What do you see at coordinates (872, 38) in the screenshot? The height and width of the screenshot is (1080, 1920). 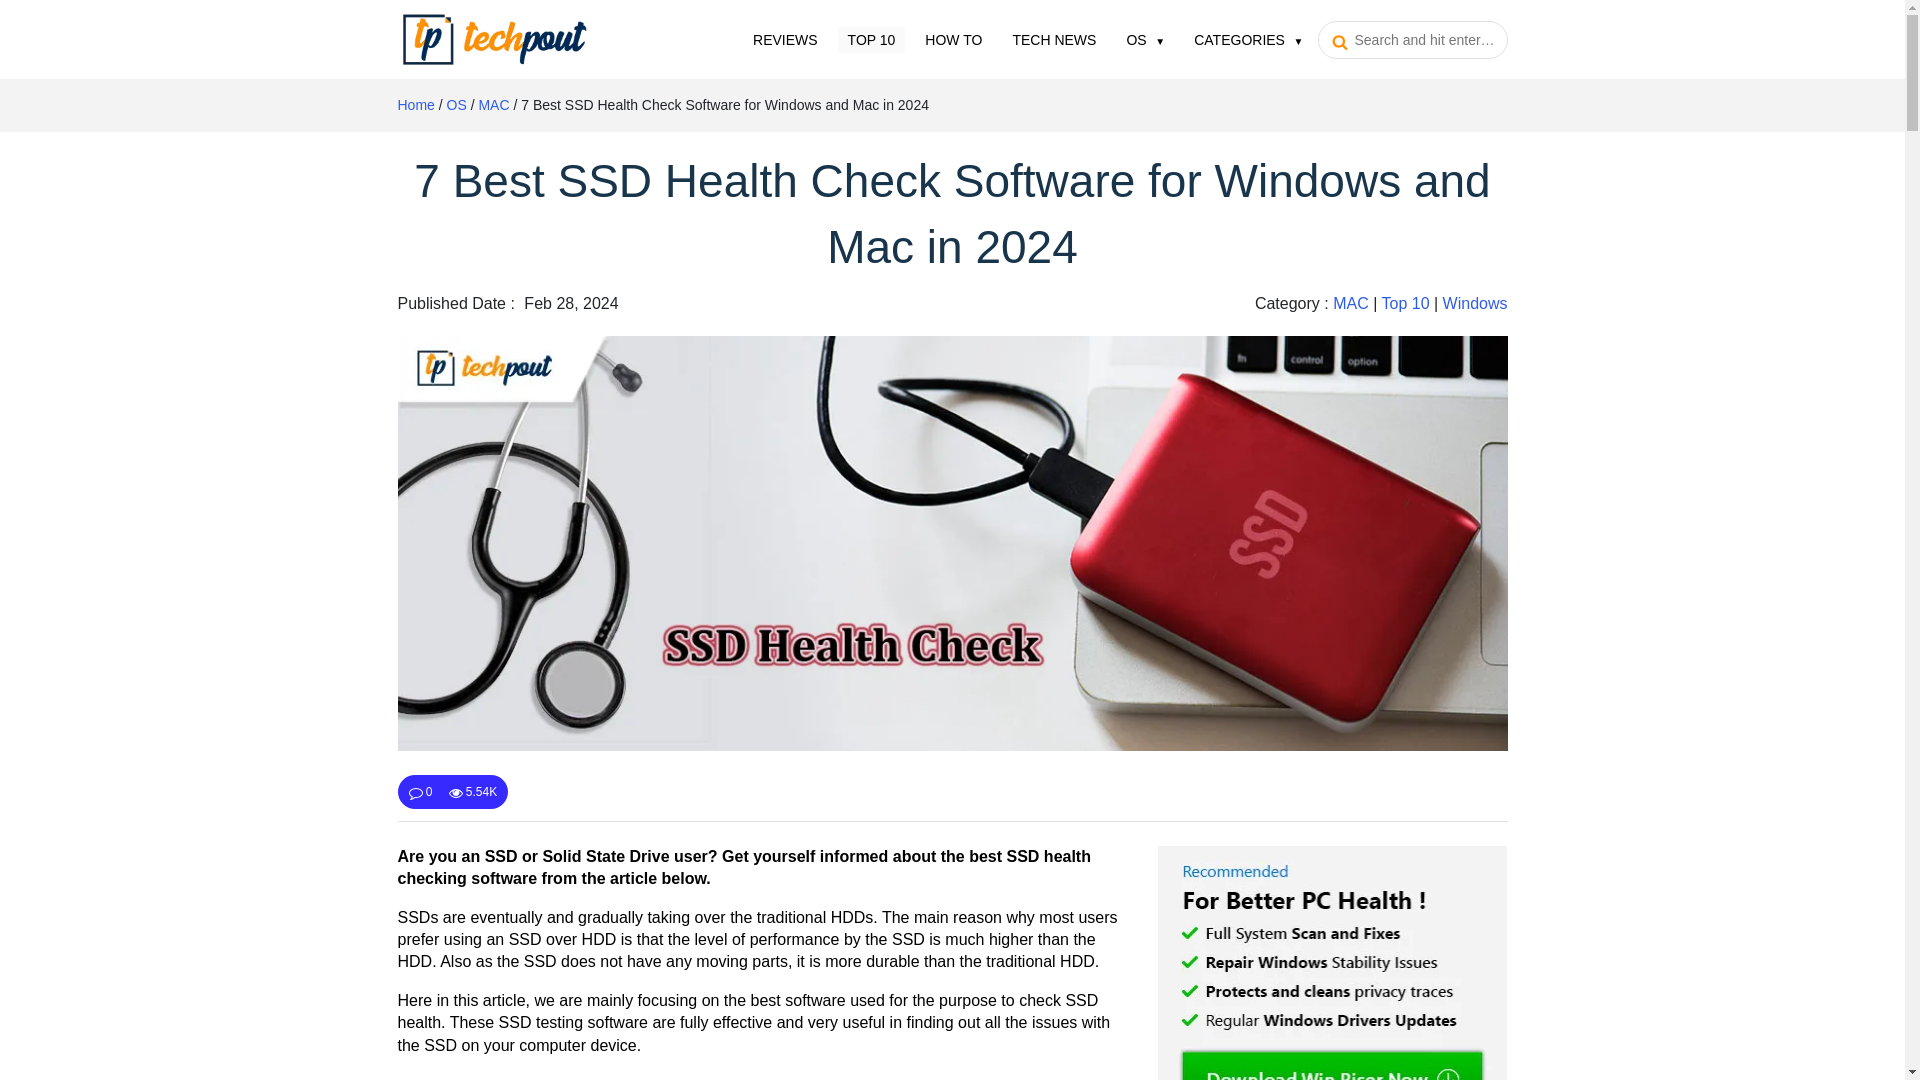 I see `TOP 10` at bounding box center [872, 38].